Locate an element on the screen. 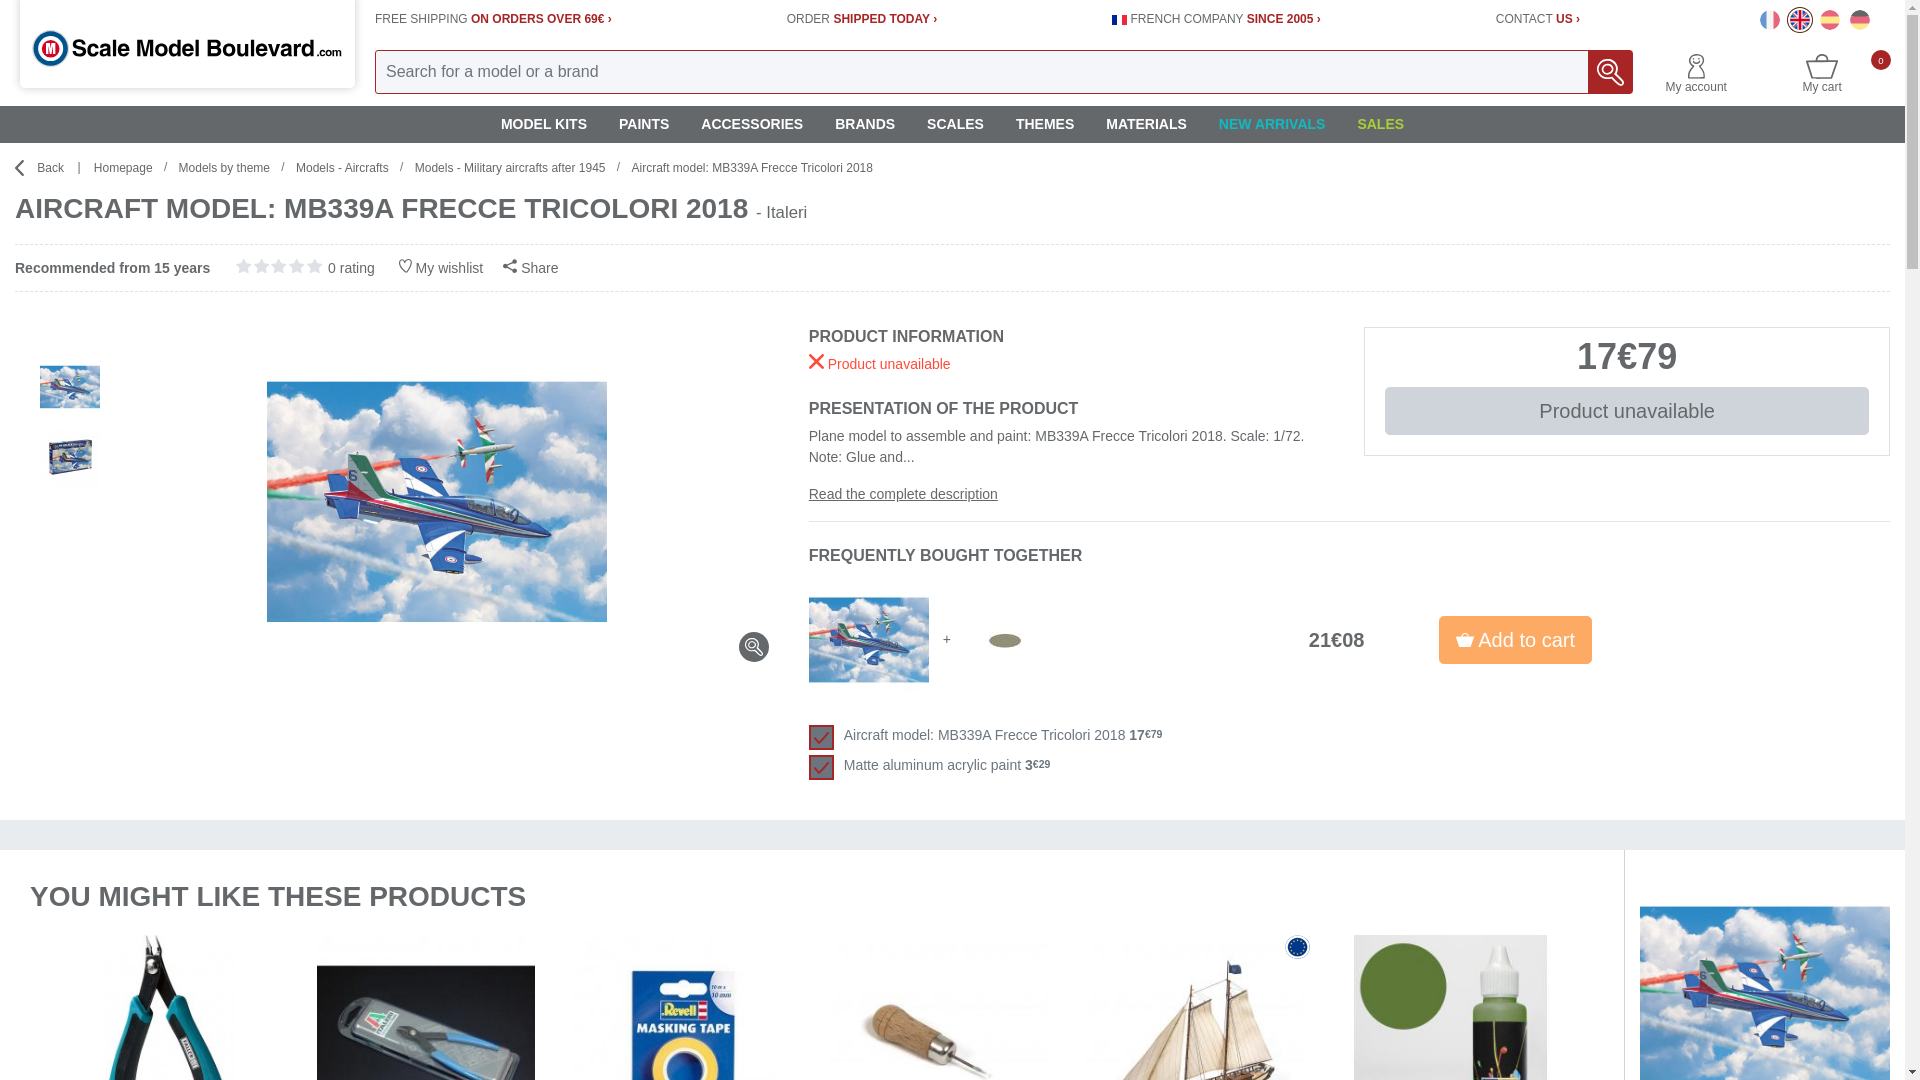 The image size is (1920, 1080). PAINTS is located at coordinates (644, 124).